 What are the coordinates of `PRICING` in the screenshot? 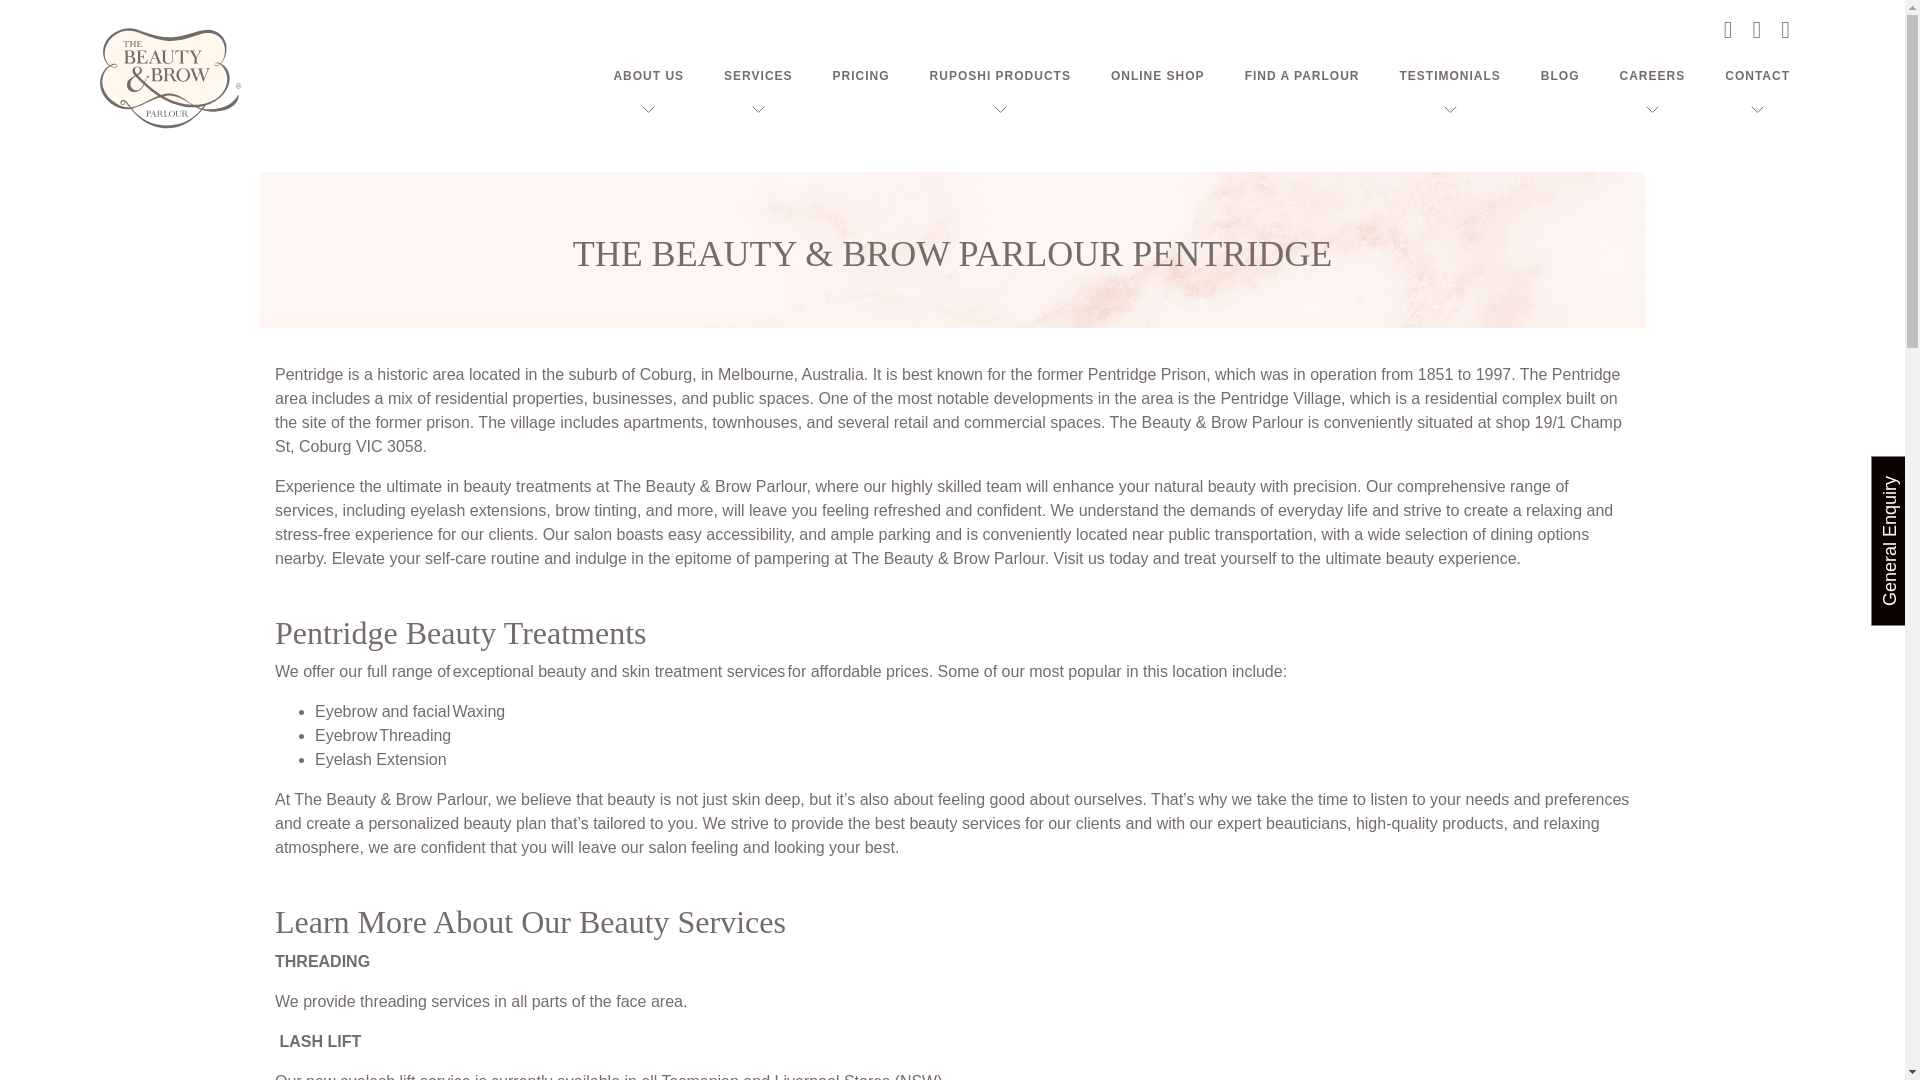 It's located at (862, 76).